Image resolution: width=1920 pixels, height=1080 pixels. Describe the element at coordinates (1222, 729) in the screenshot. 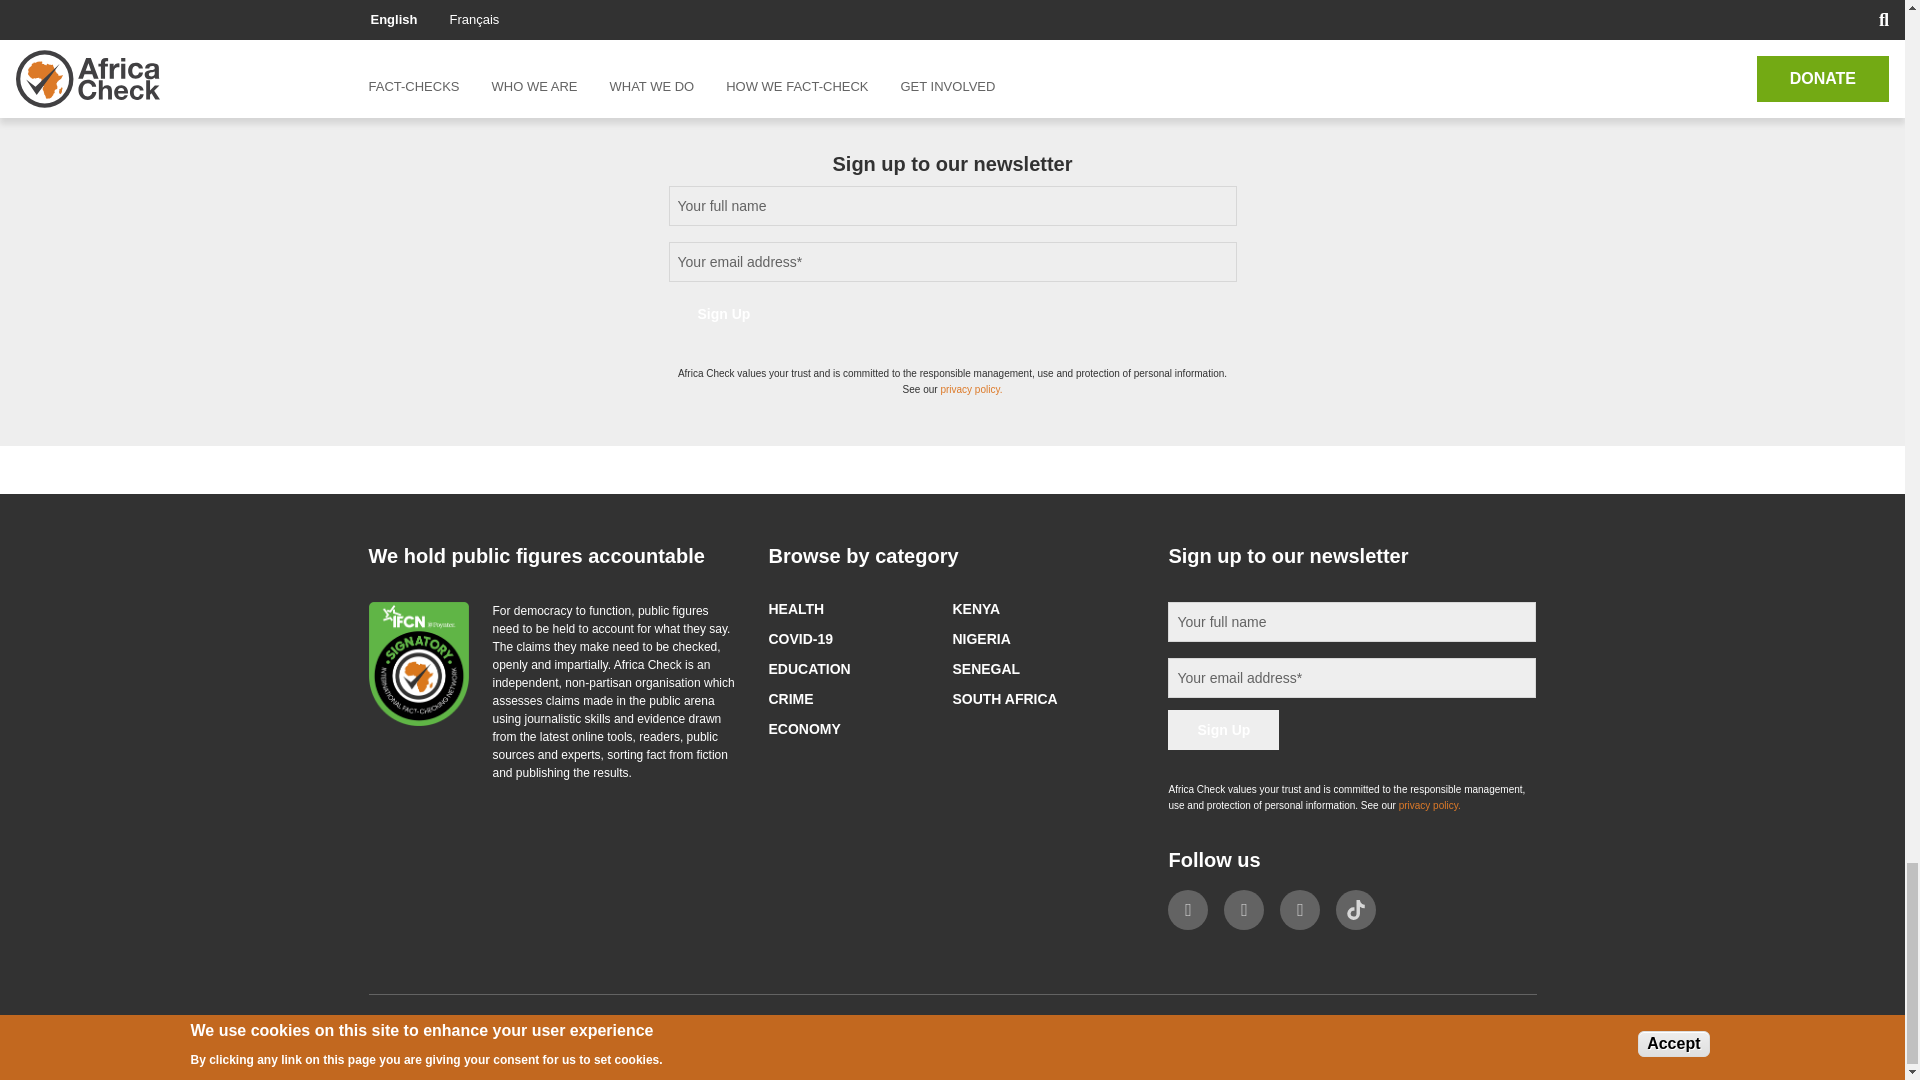

I see `Sign Up` at that location.